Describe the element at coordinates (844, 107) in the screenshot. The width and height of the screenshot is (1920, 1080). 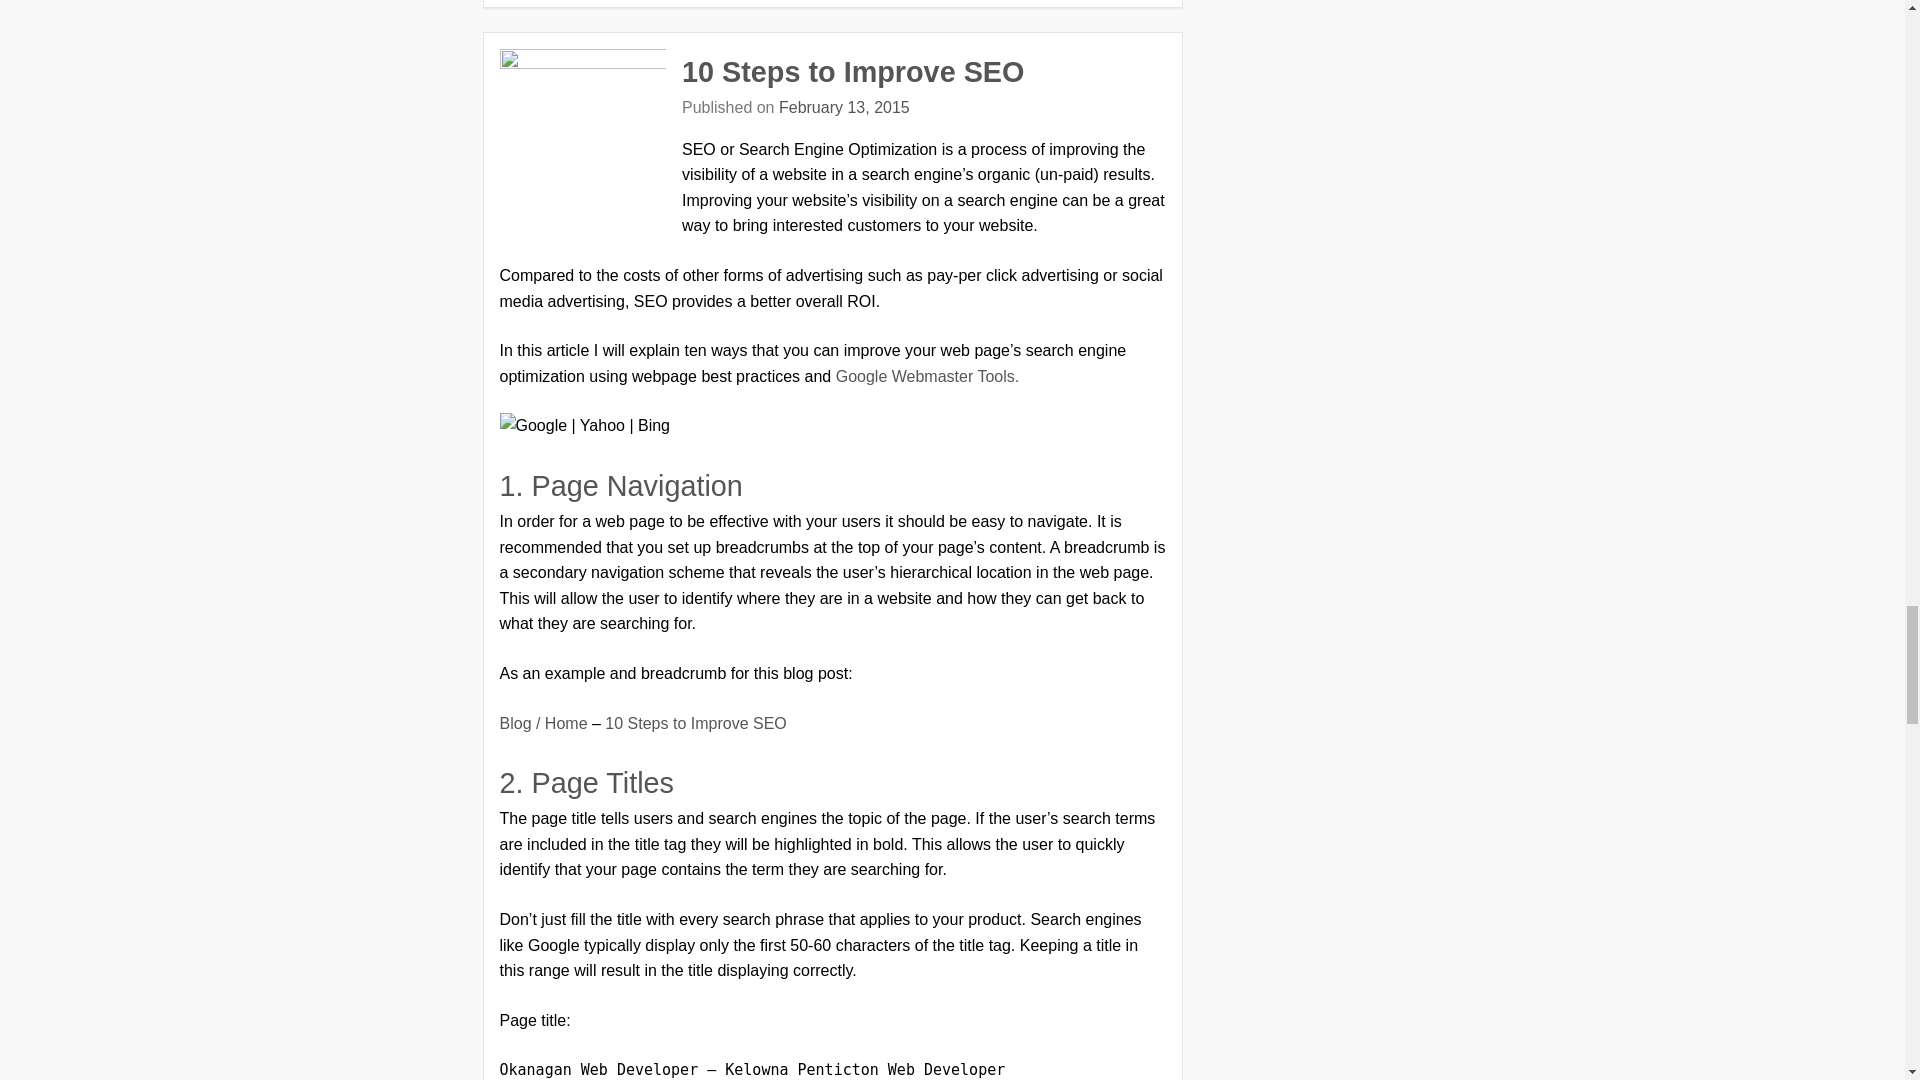
I see `February 13, 2015` at that location.